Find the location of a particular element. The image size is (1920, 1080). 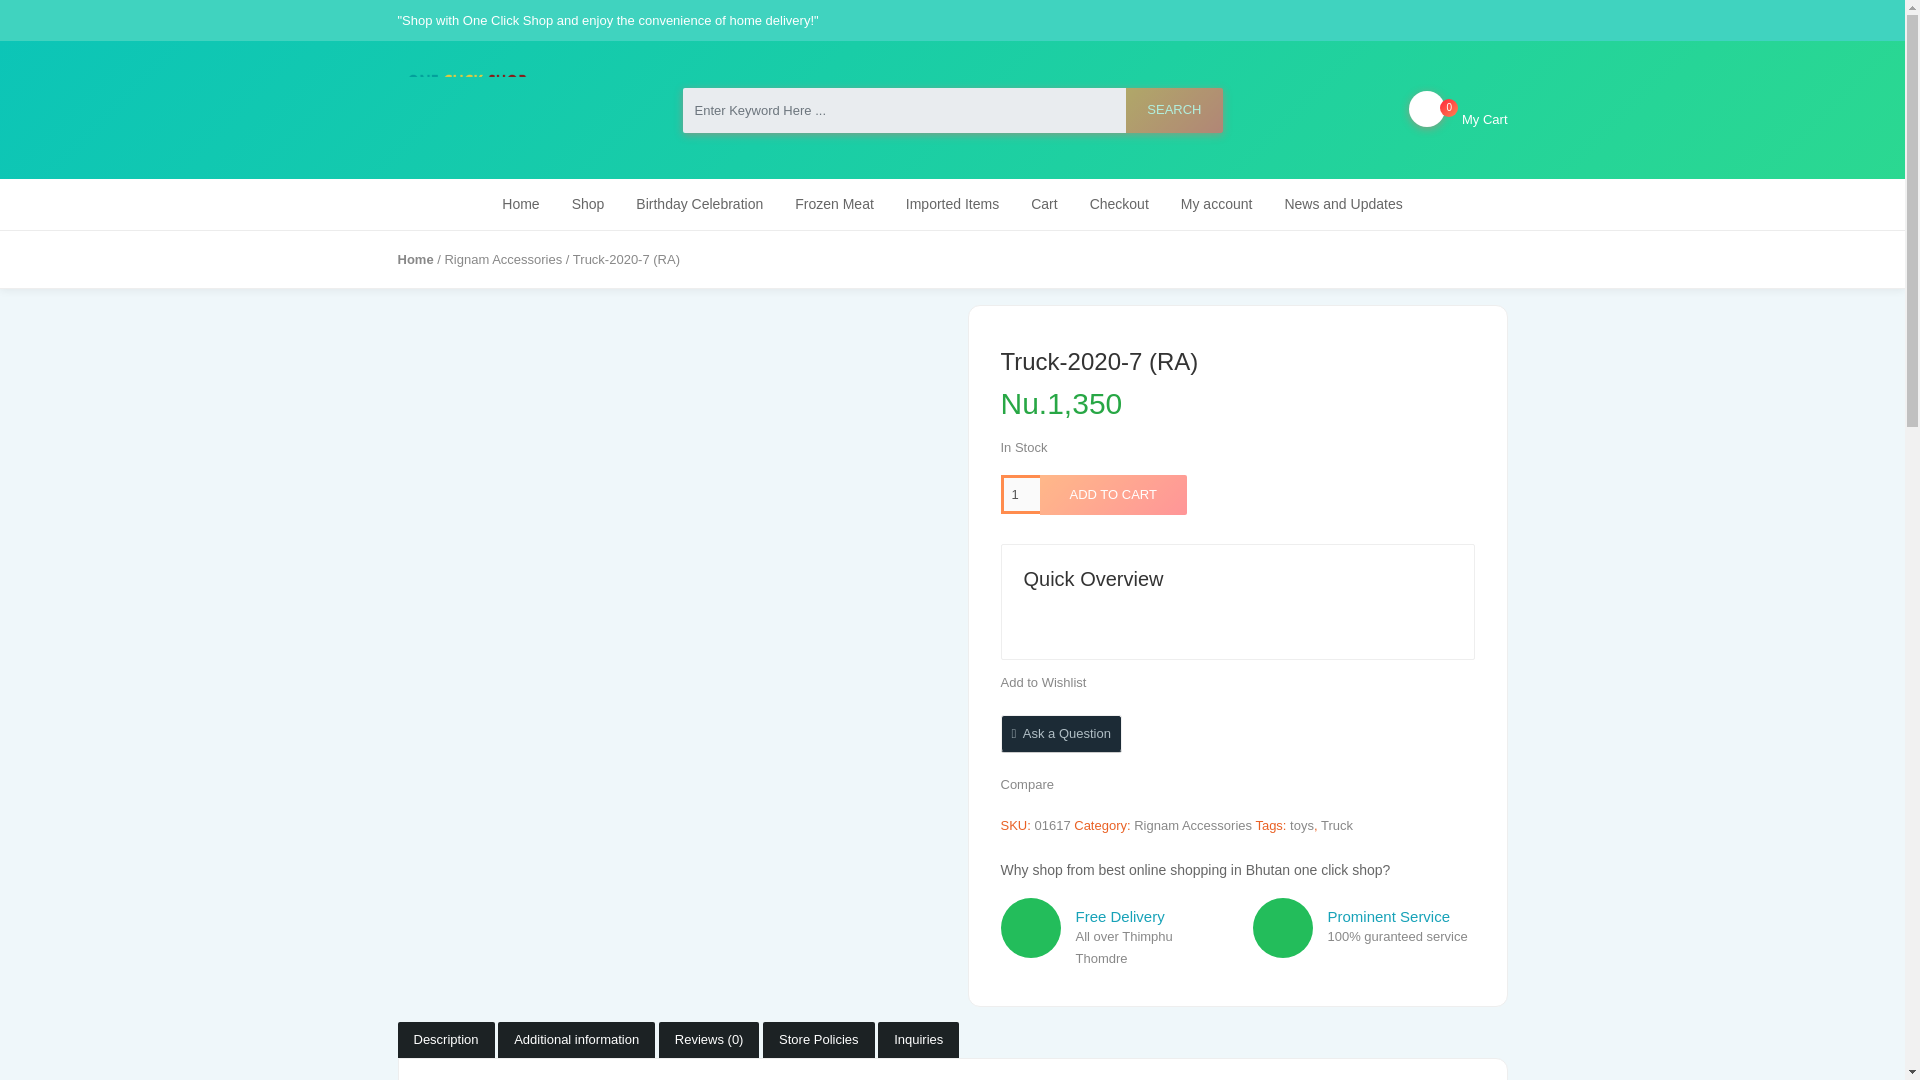

1 is located at coordinates (1019, 494).